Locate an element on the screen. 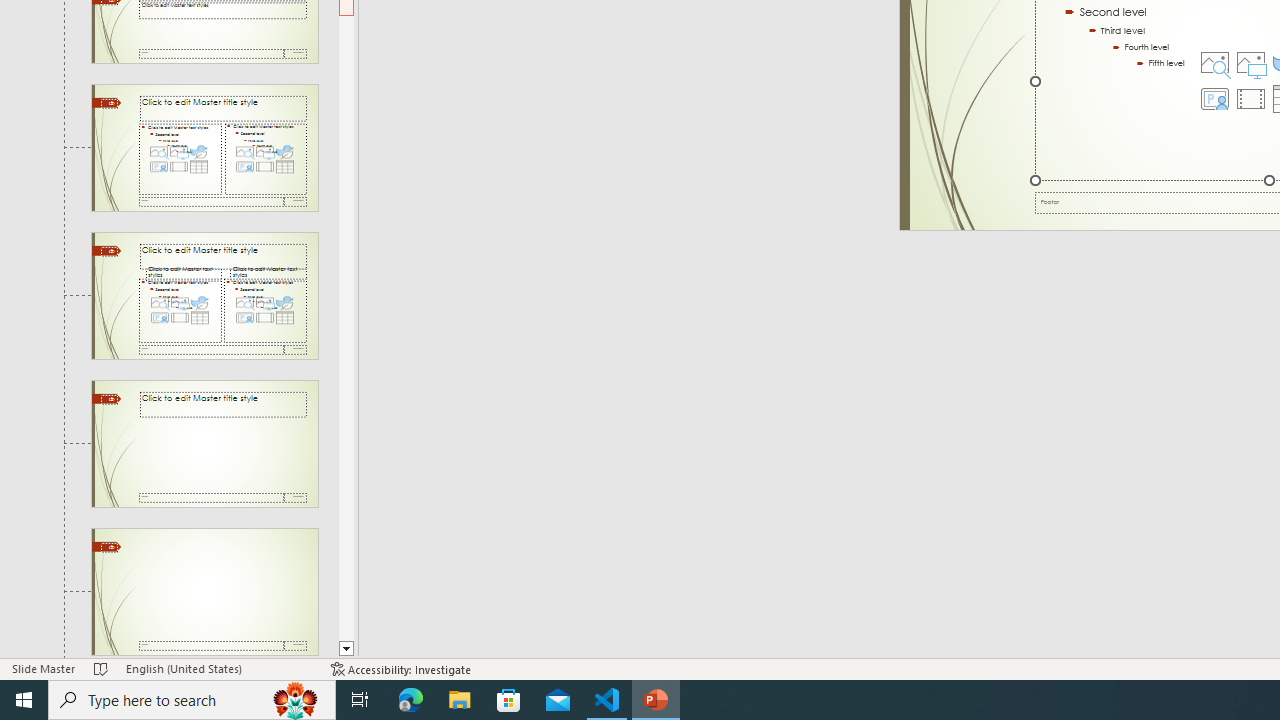 The image size is (1280, 720). Insert Cameo is located at coordinates (1215, 98).